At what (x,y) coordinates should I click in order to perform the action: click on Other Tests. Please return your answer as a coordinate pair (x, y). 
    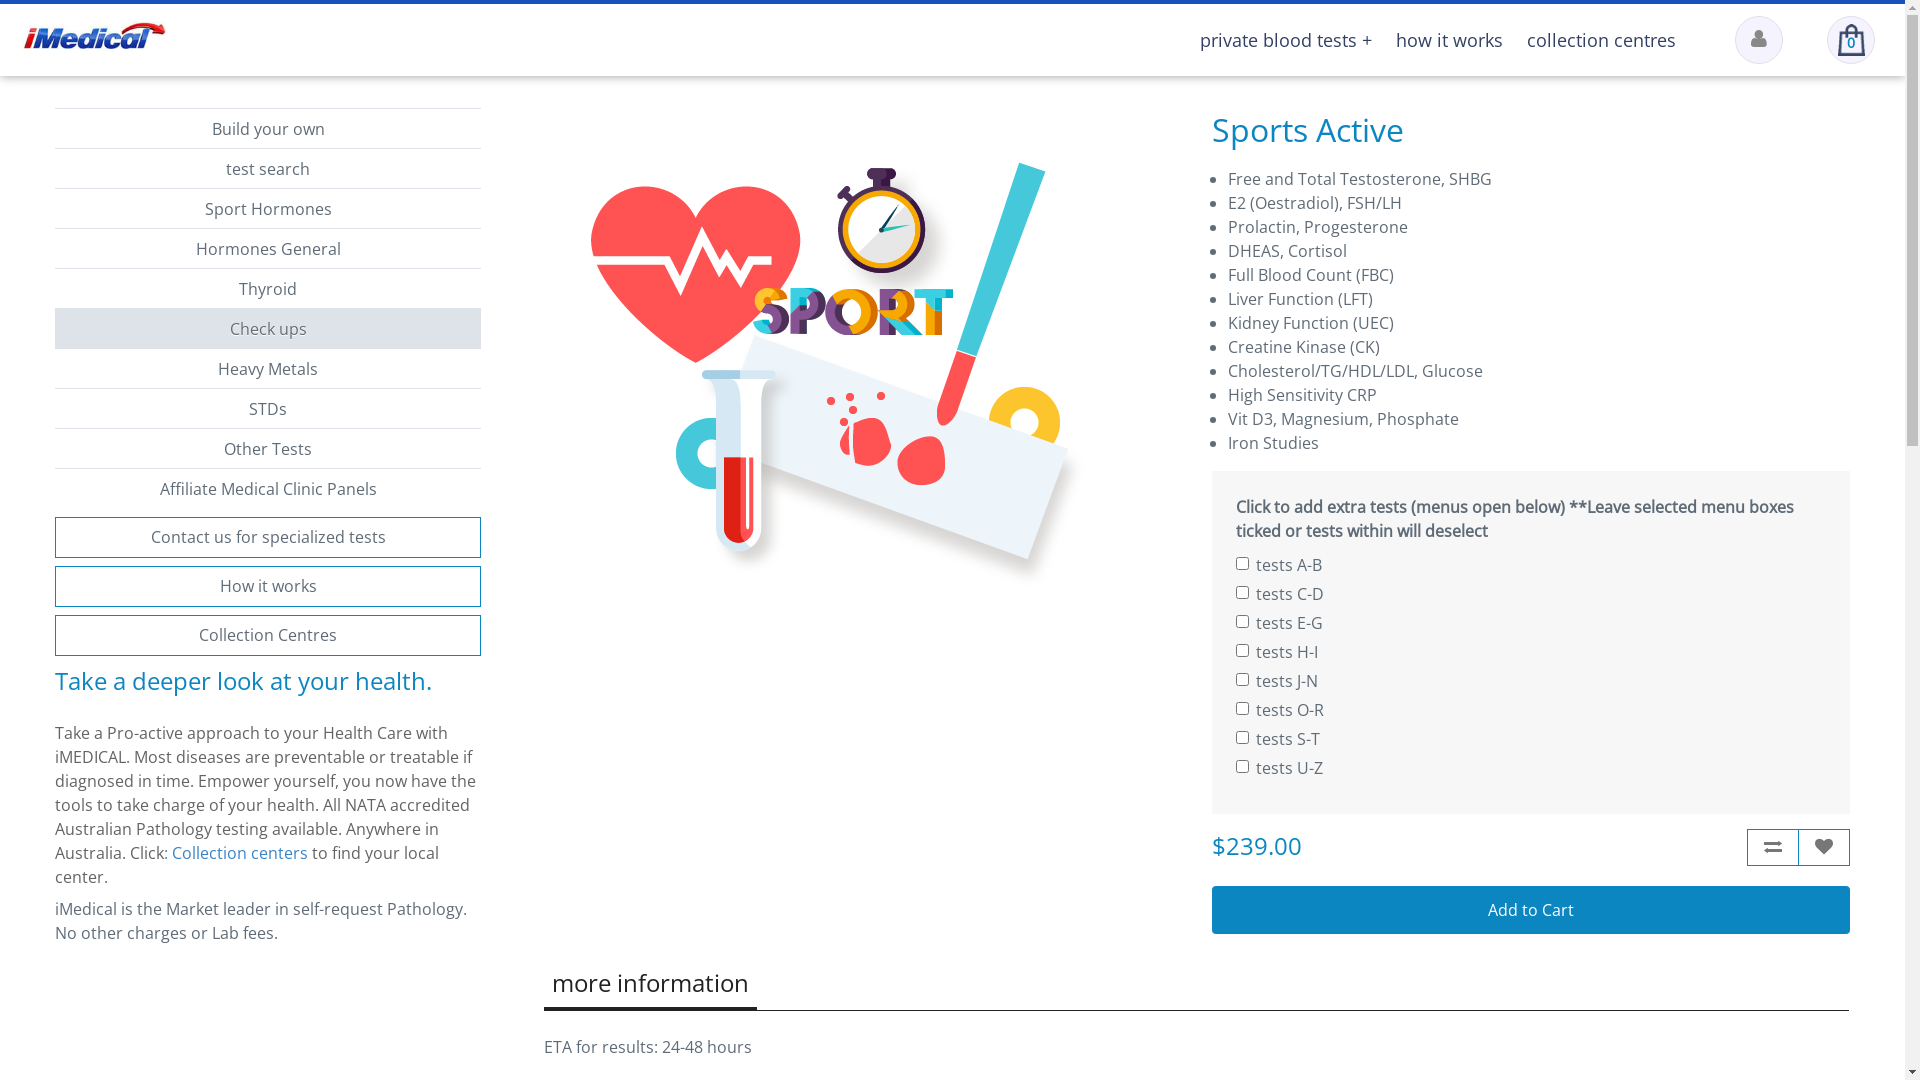
    Looking at the image, I should click on (268, 448).